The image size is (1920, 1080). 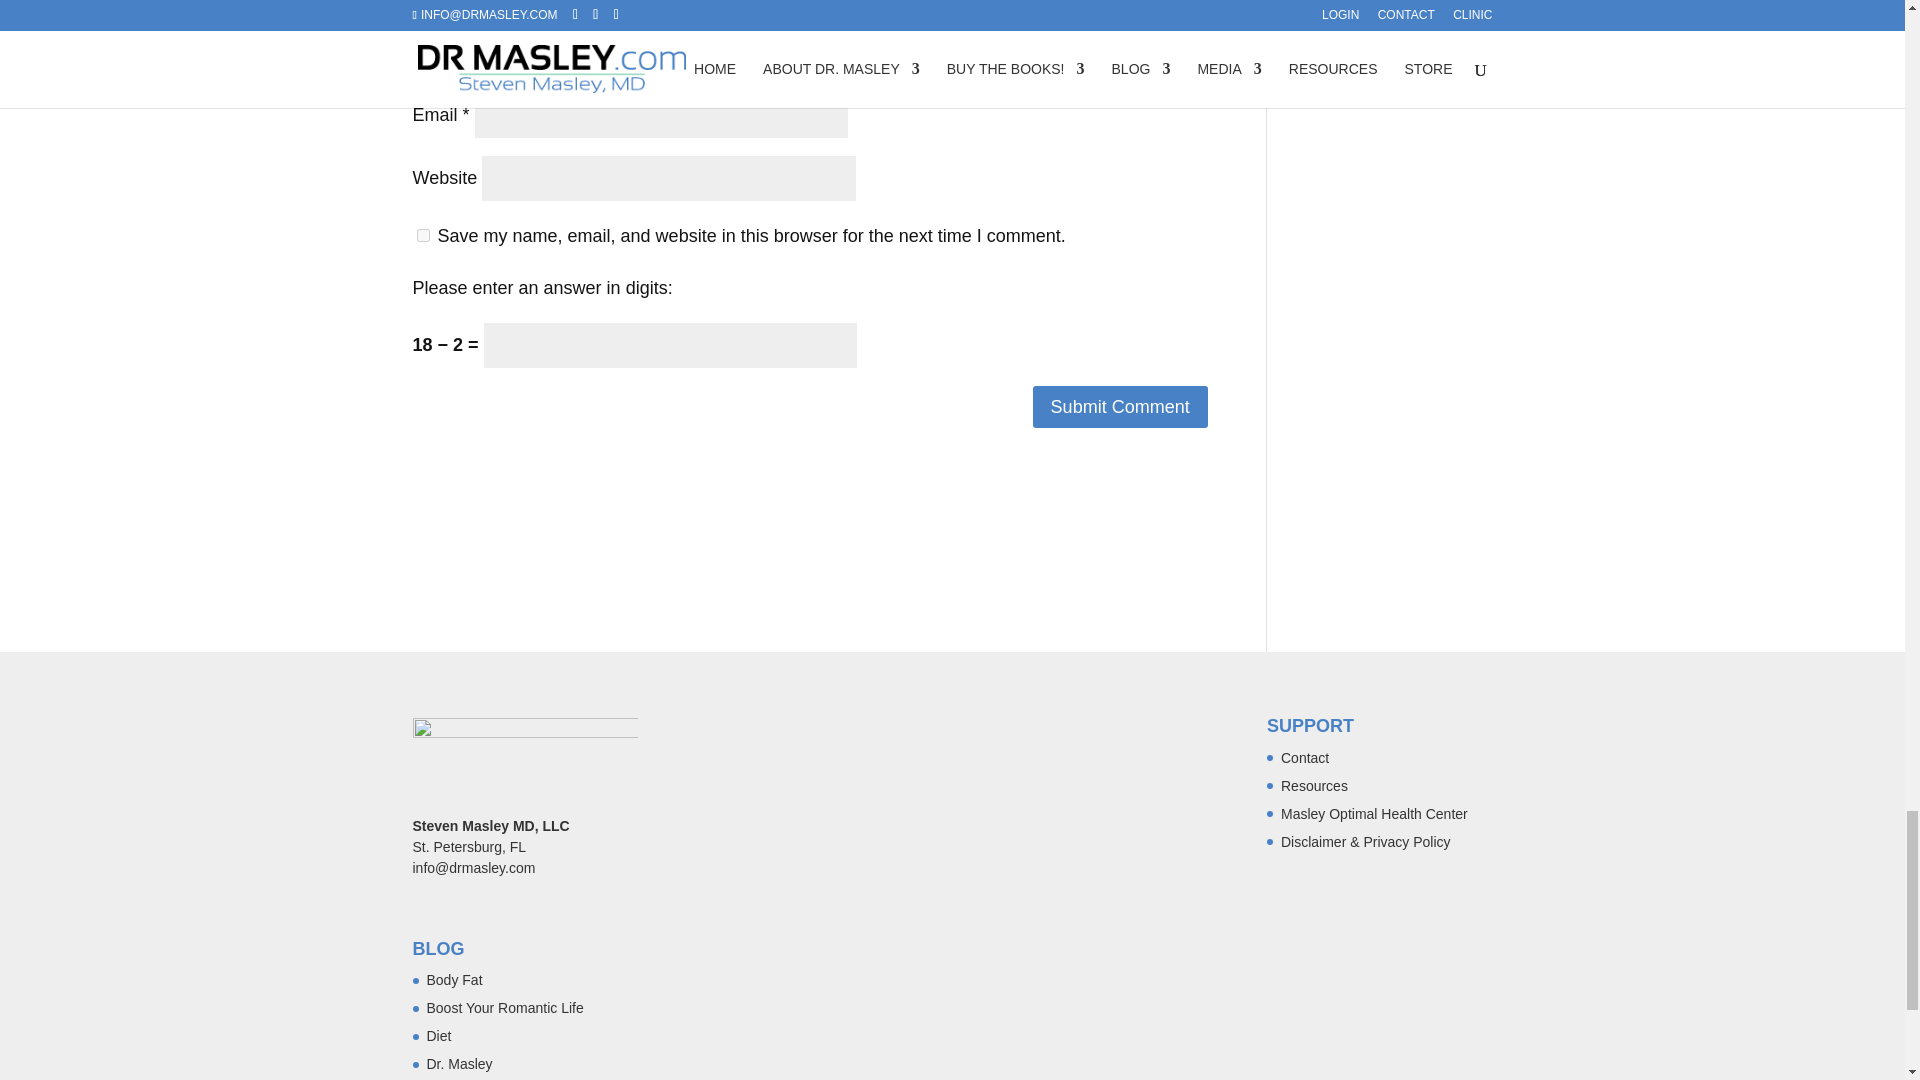 I want to click on Submit Comment, so click(x=1120, y=406).